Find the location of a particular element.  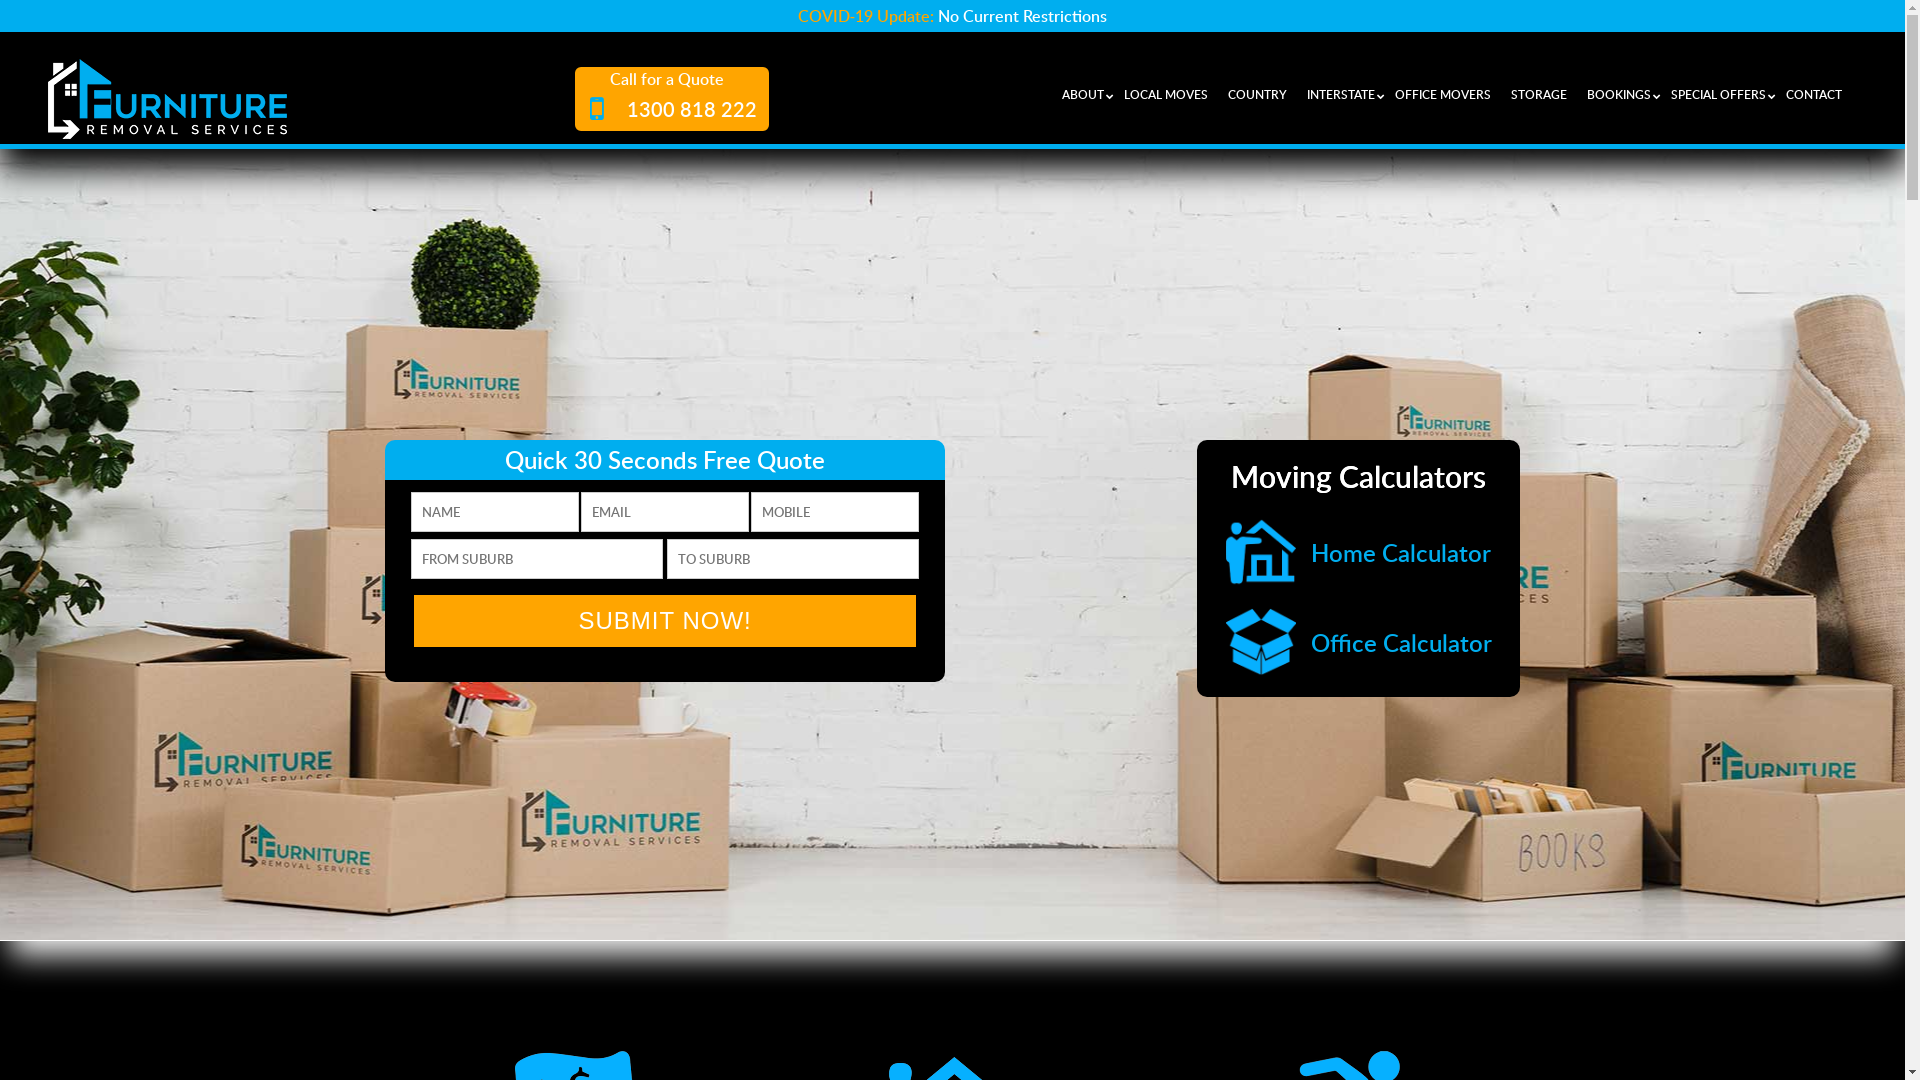

LOCAL MOVES is located at coordinates (1171, 94).